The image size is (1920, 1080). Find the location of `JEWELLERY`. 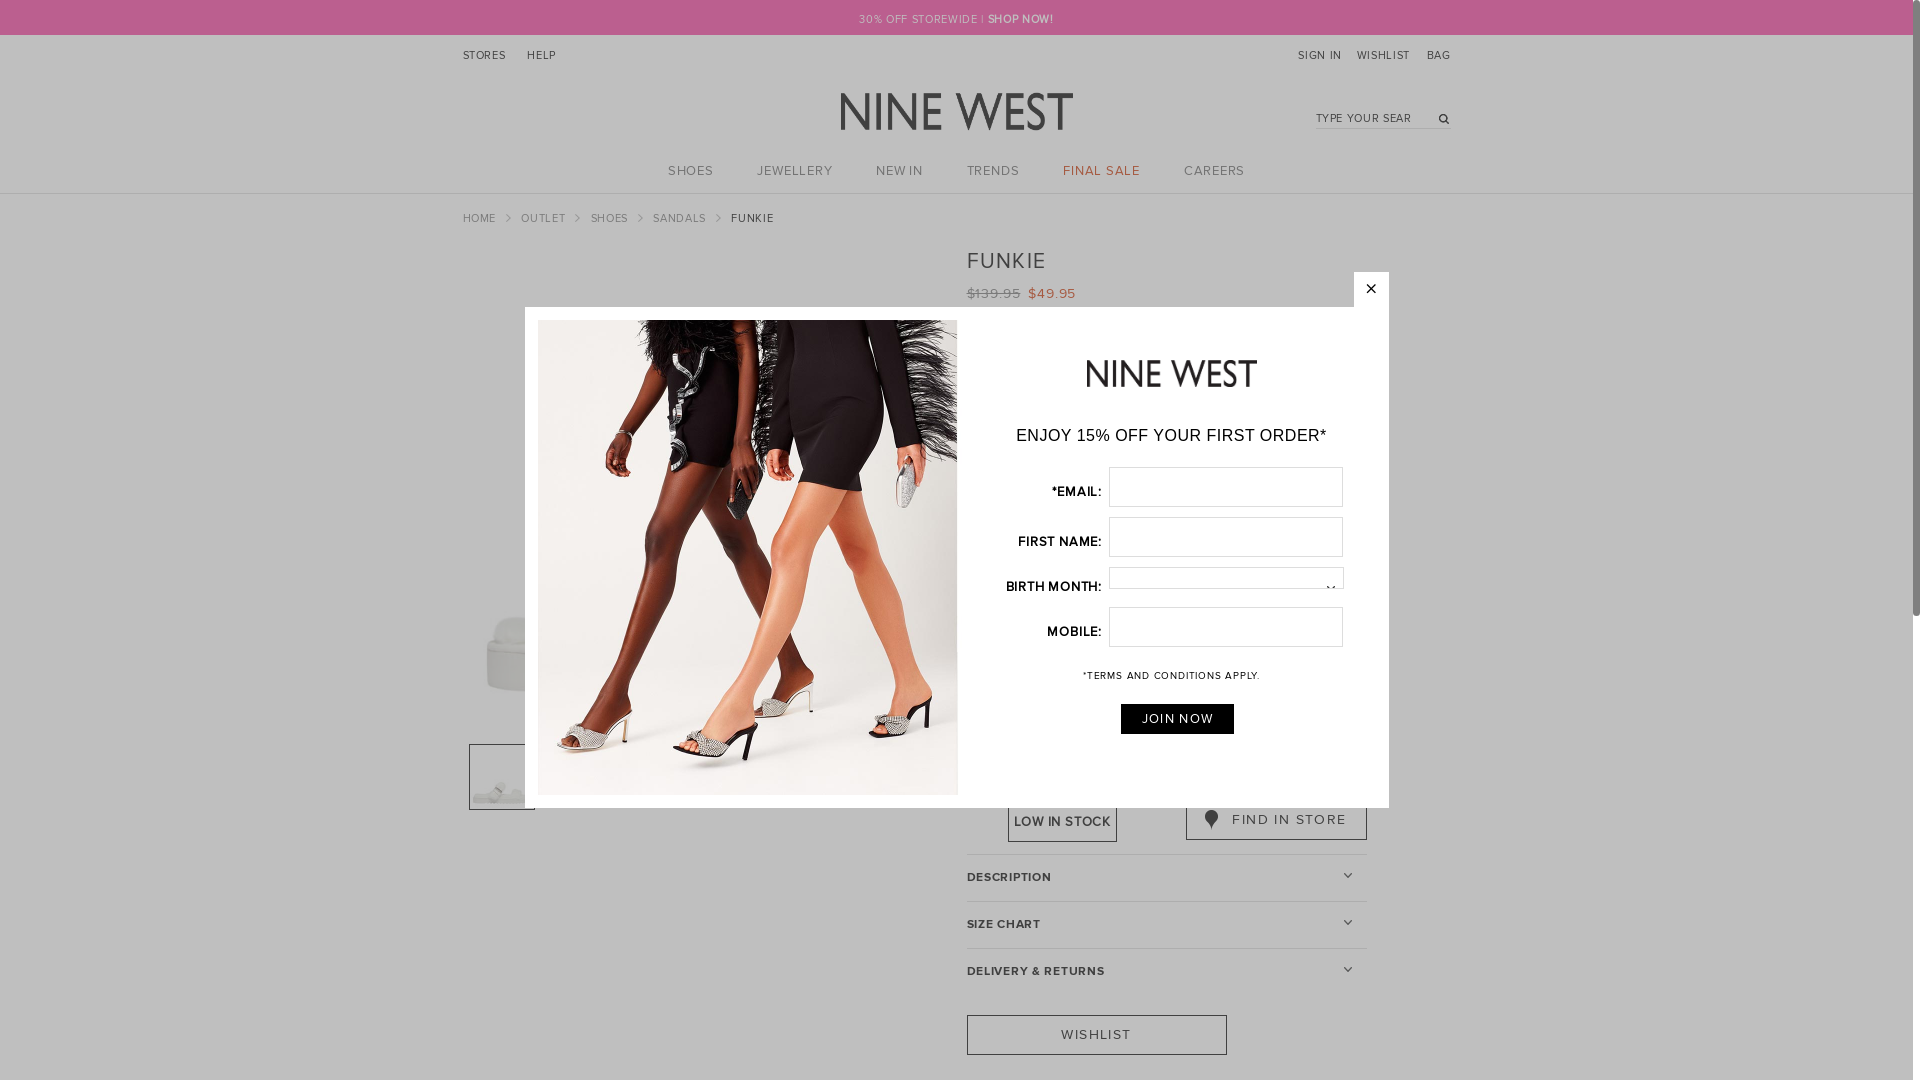

JEWELLERY is located at coordinates (794, 171).